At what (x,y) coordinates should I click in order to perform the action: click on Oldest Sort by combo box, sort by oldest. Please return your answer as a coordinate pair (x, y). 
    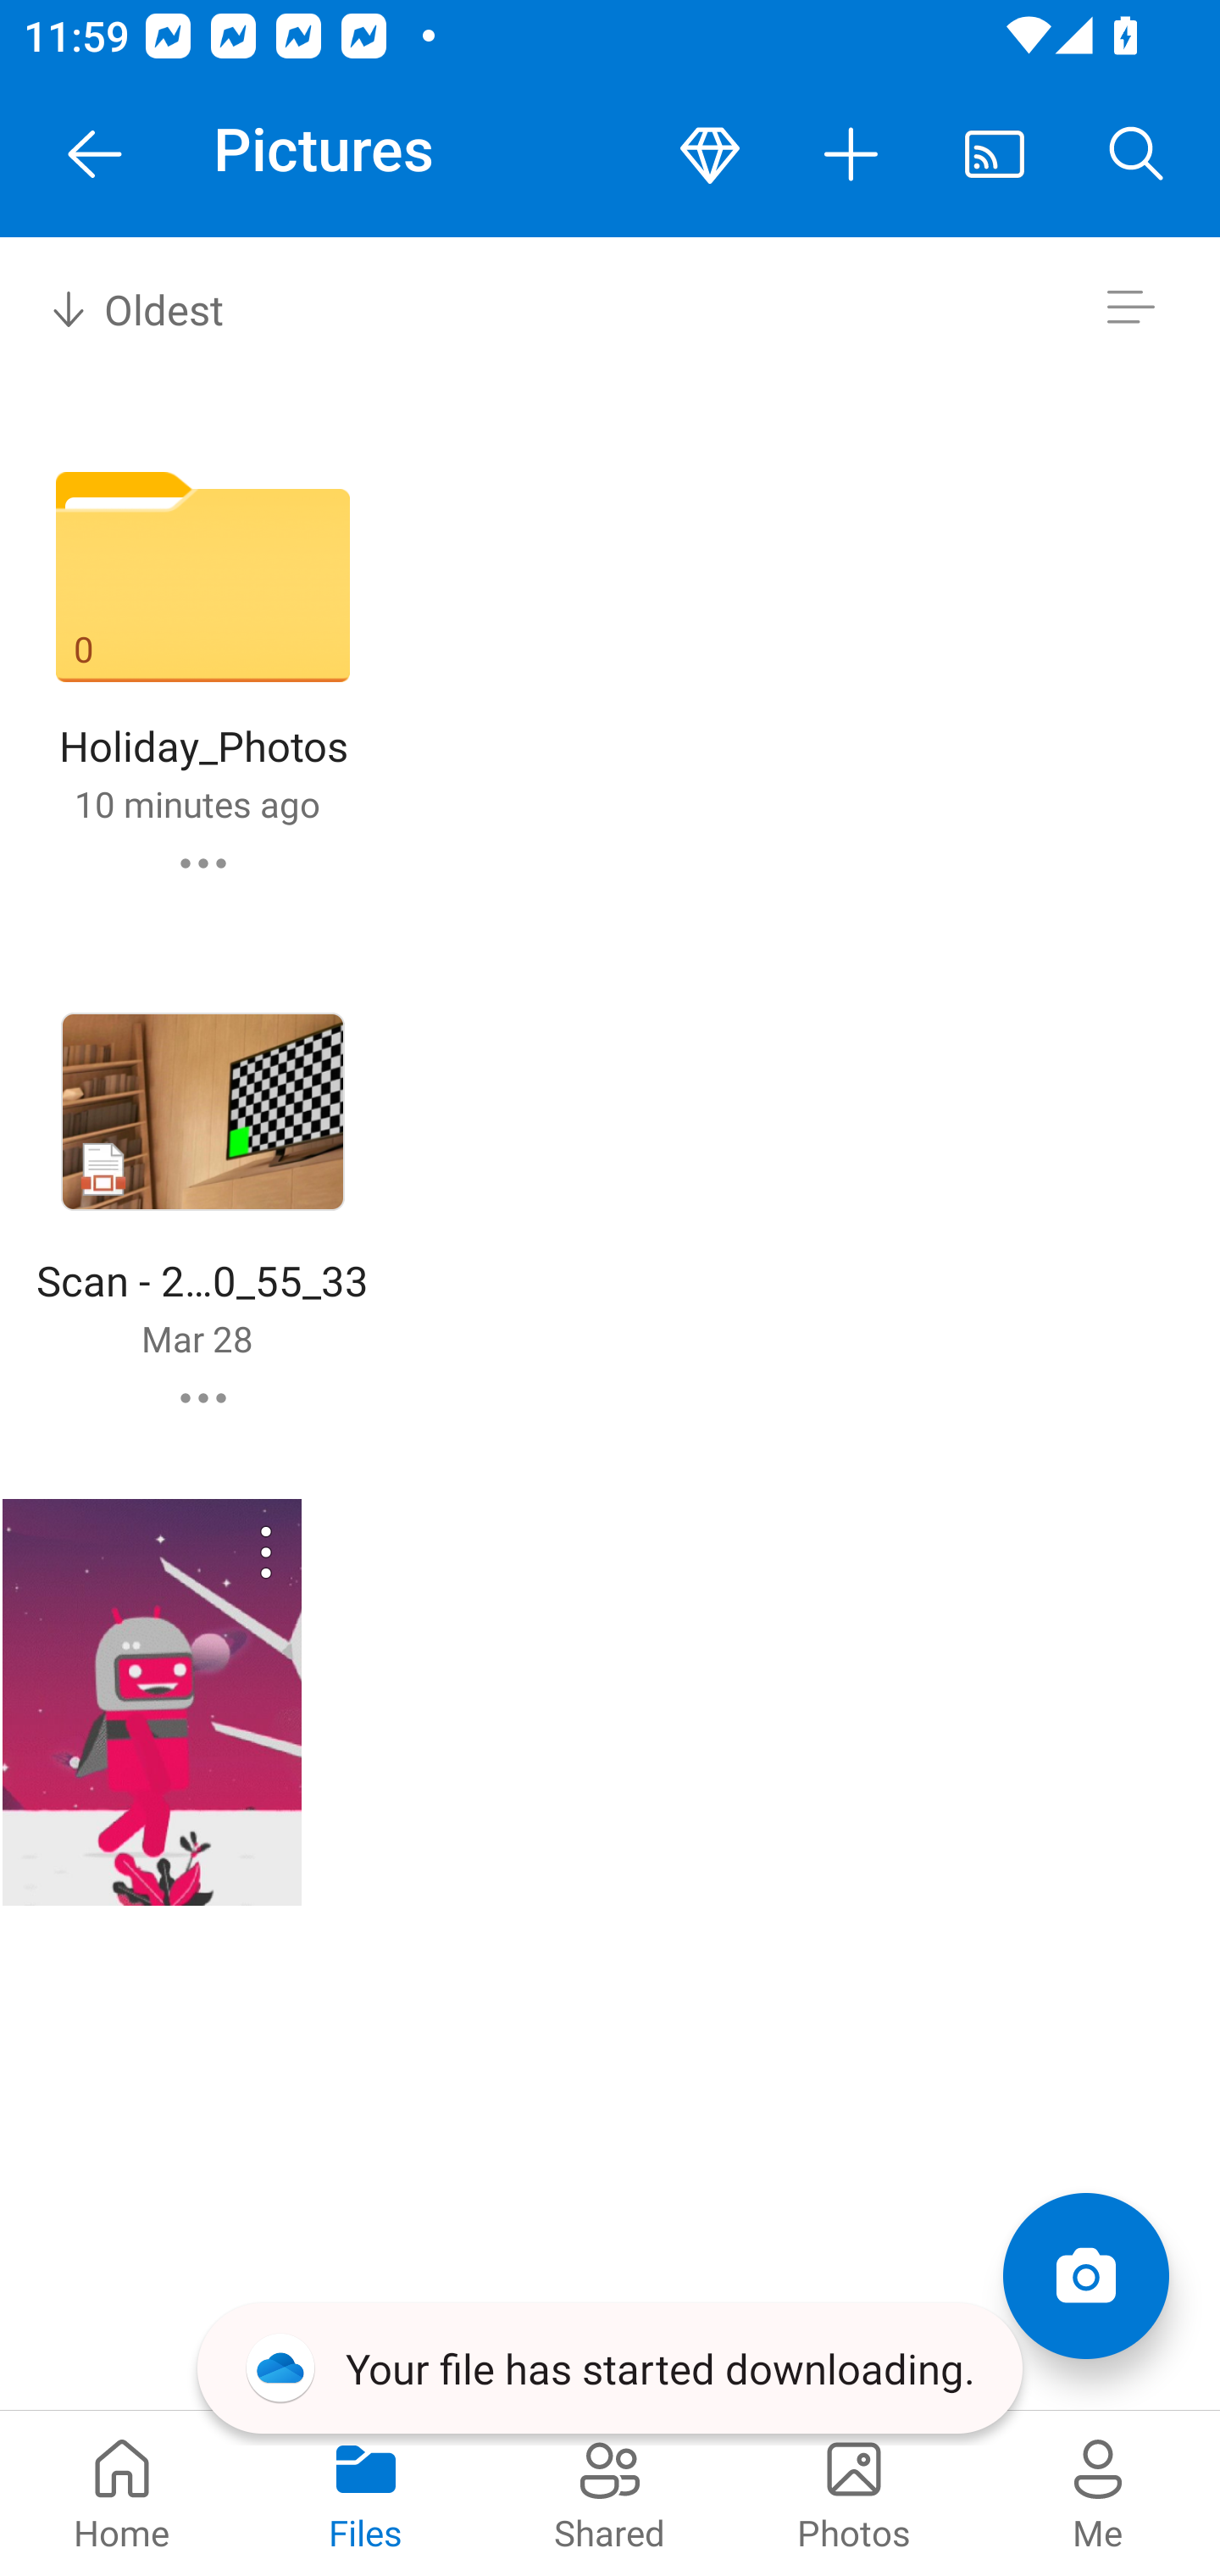
    Looking at the image, I should click on (132, 307).